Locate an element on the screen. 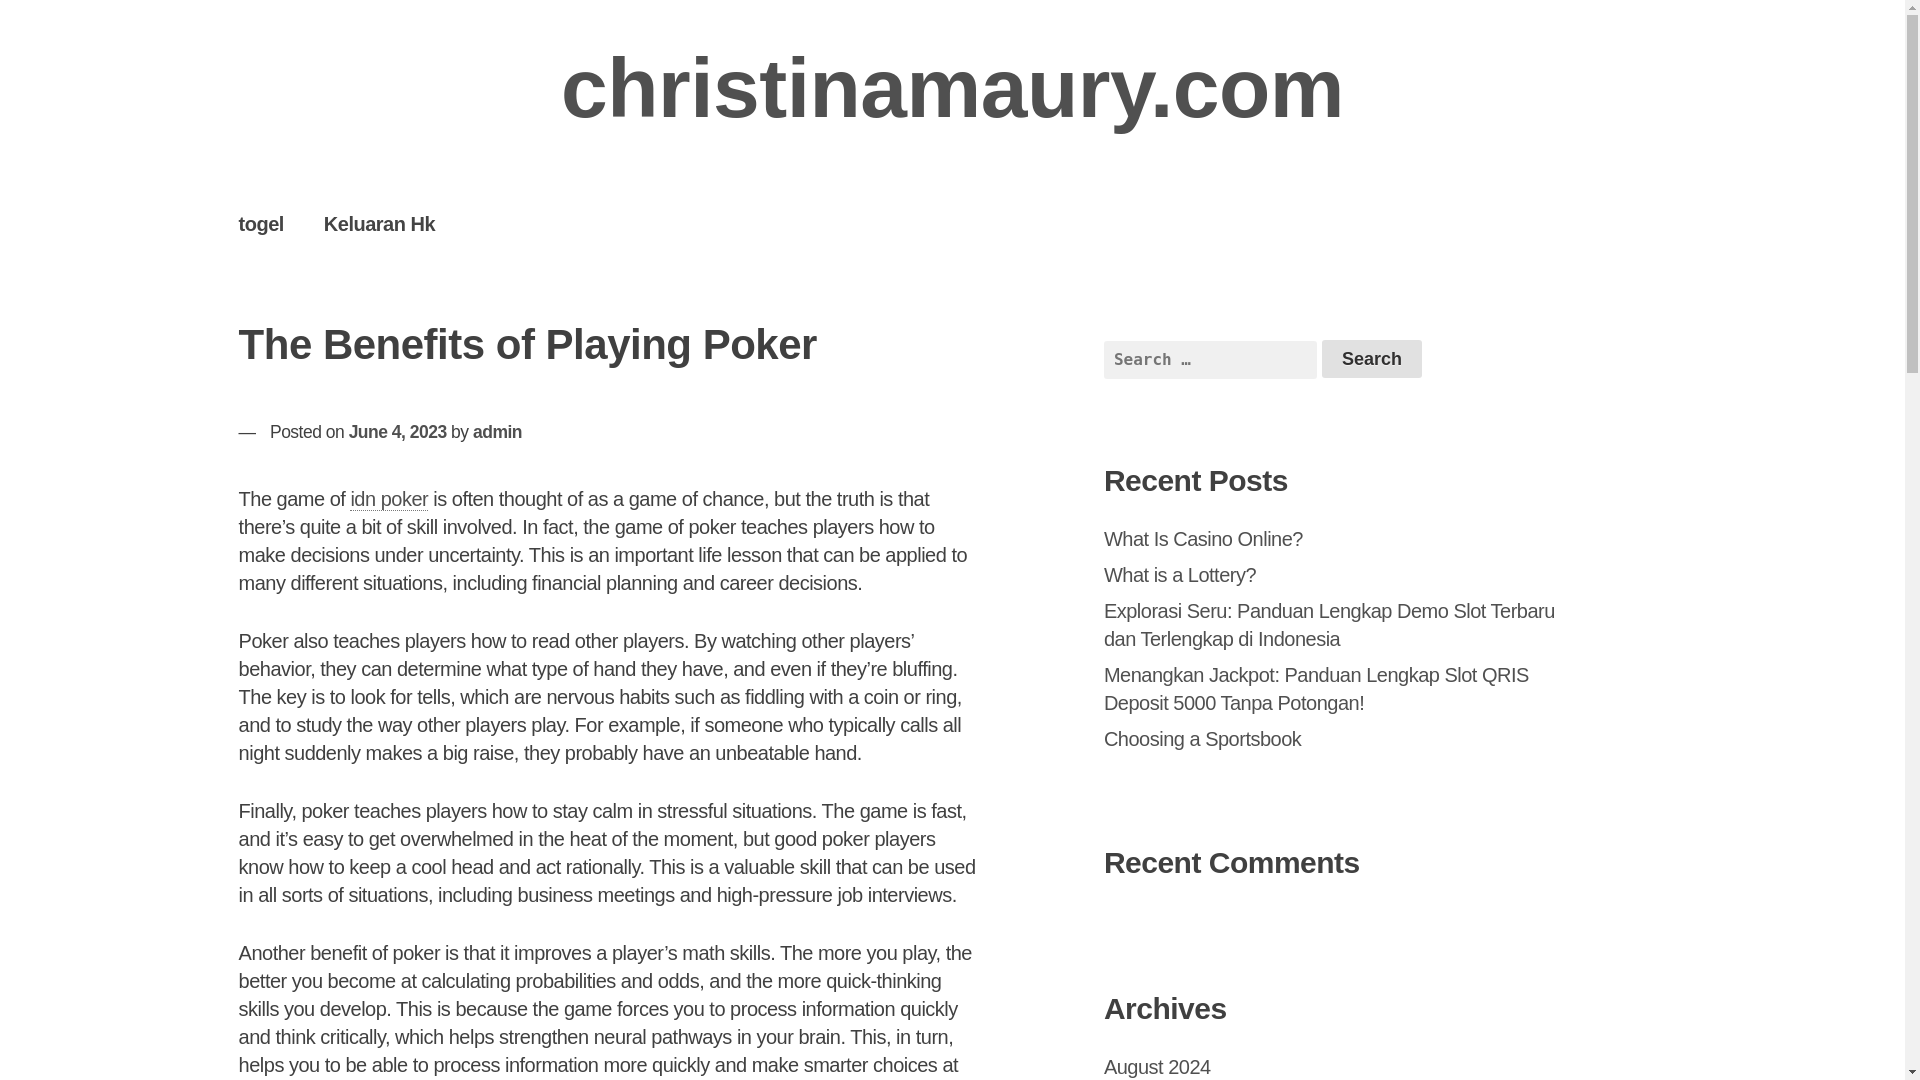 This screenshot has width=1920, height=1080. Keluaran Hk is located at coordinates (379, 223).